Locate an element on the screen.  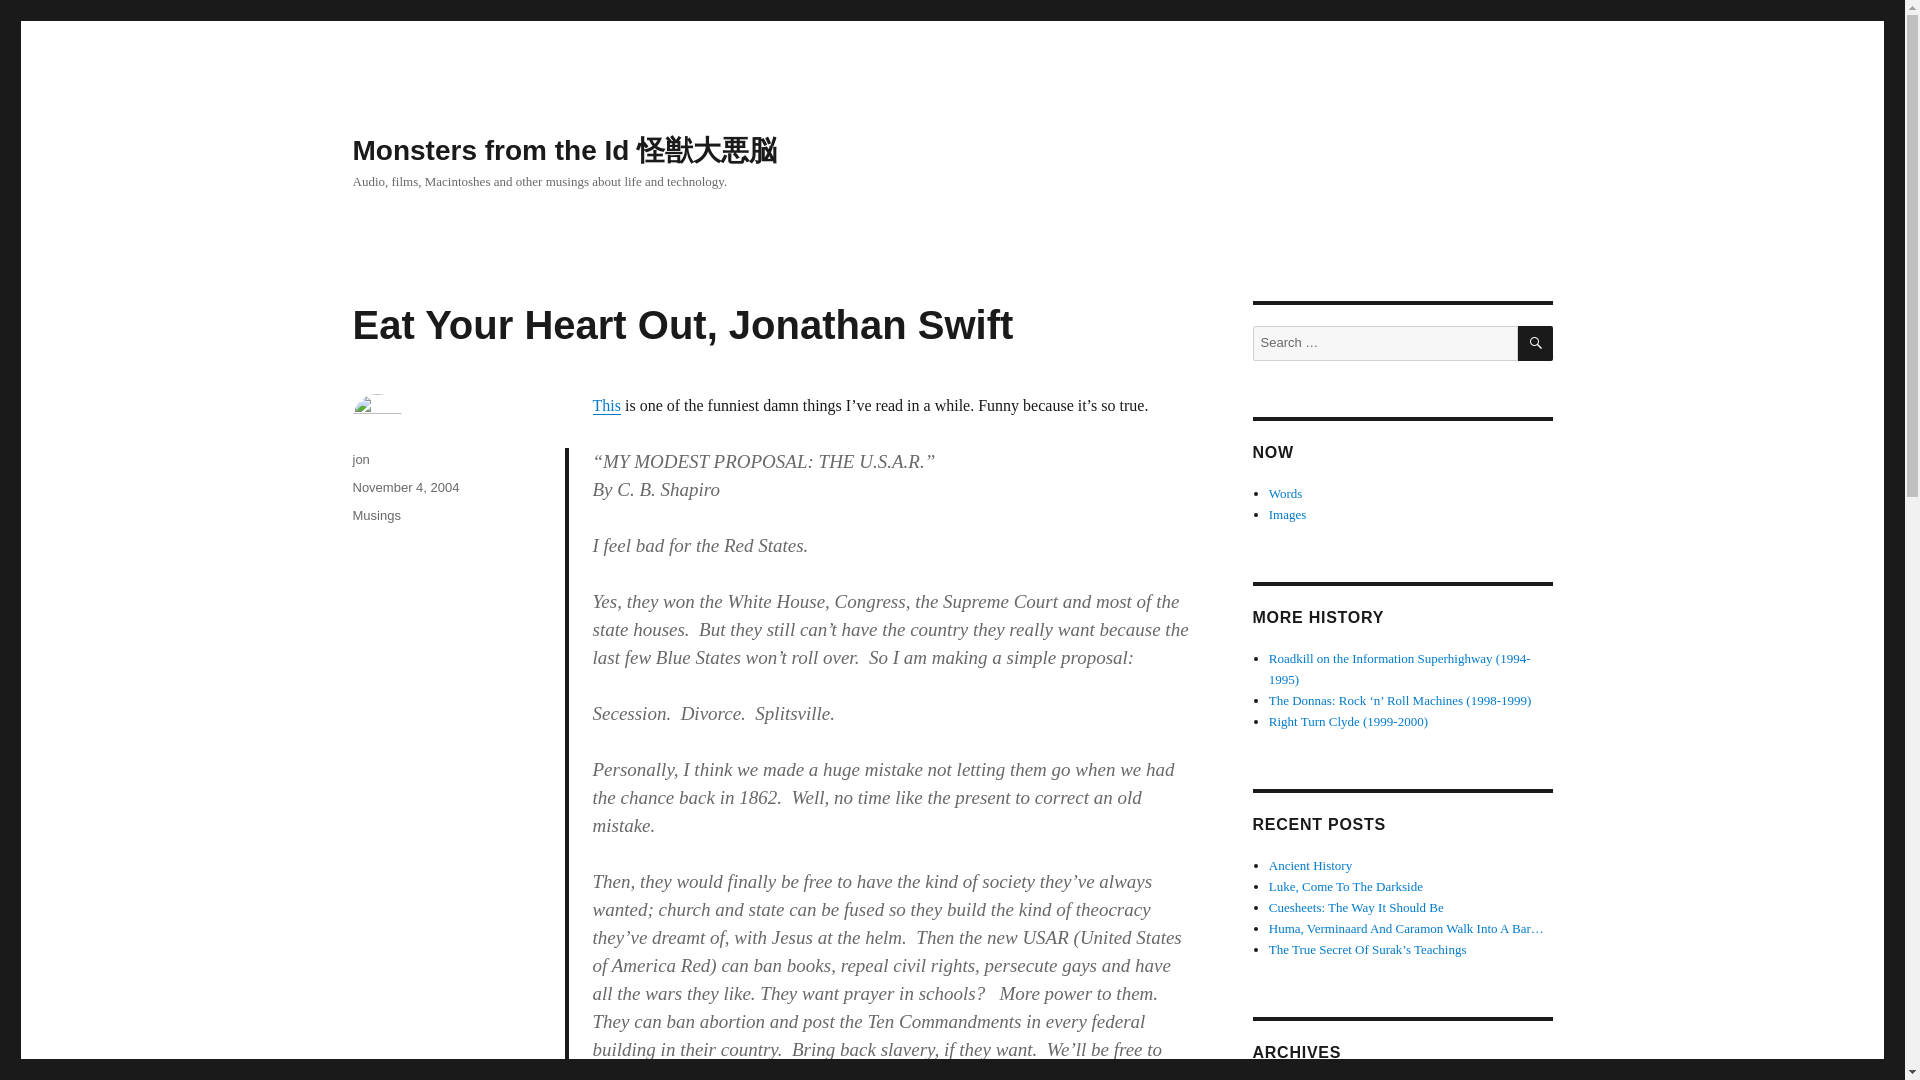
Cuesheets: The Way It Should Be is located at coordinates (1356, 906).